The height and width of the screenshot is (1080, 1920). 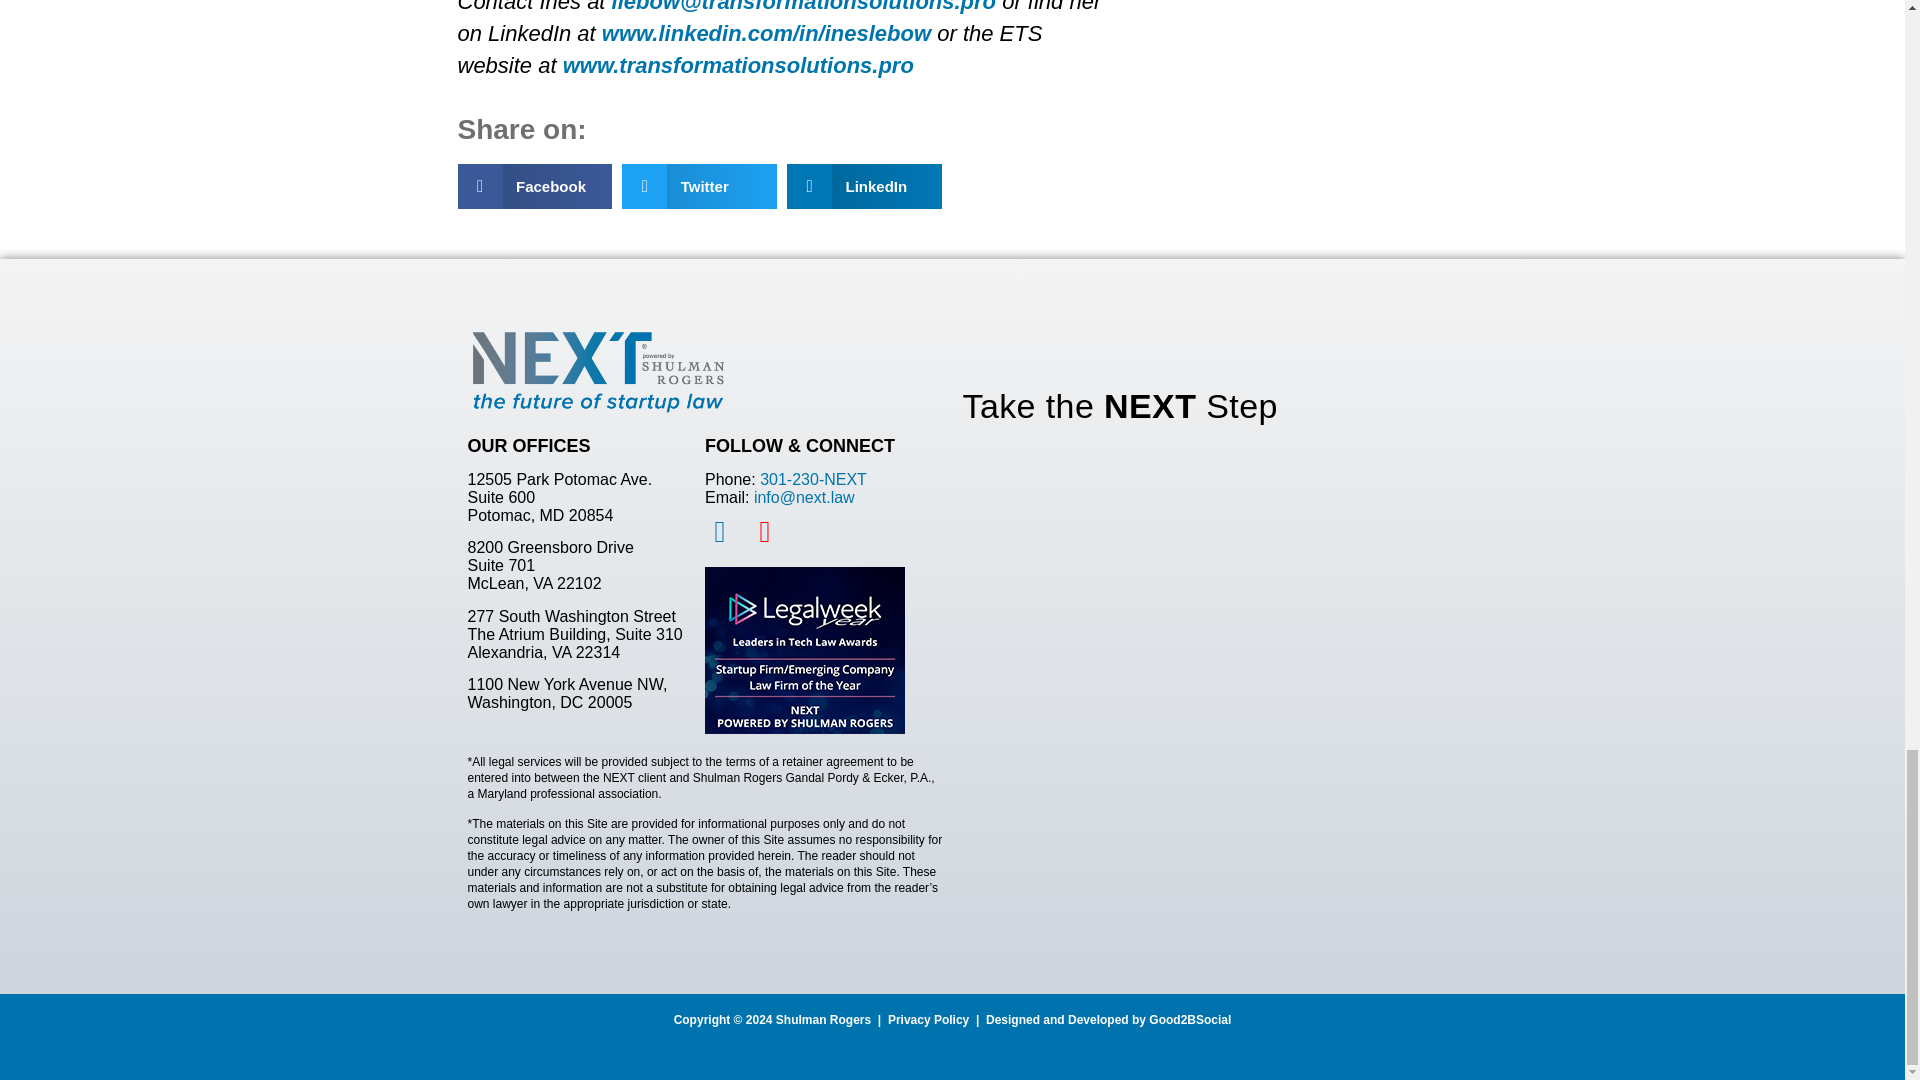 I want to click on Form 0, so click(x=1198, y=654).